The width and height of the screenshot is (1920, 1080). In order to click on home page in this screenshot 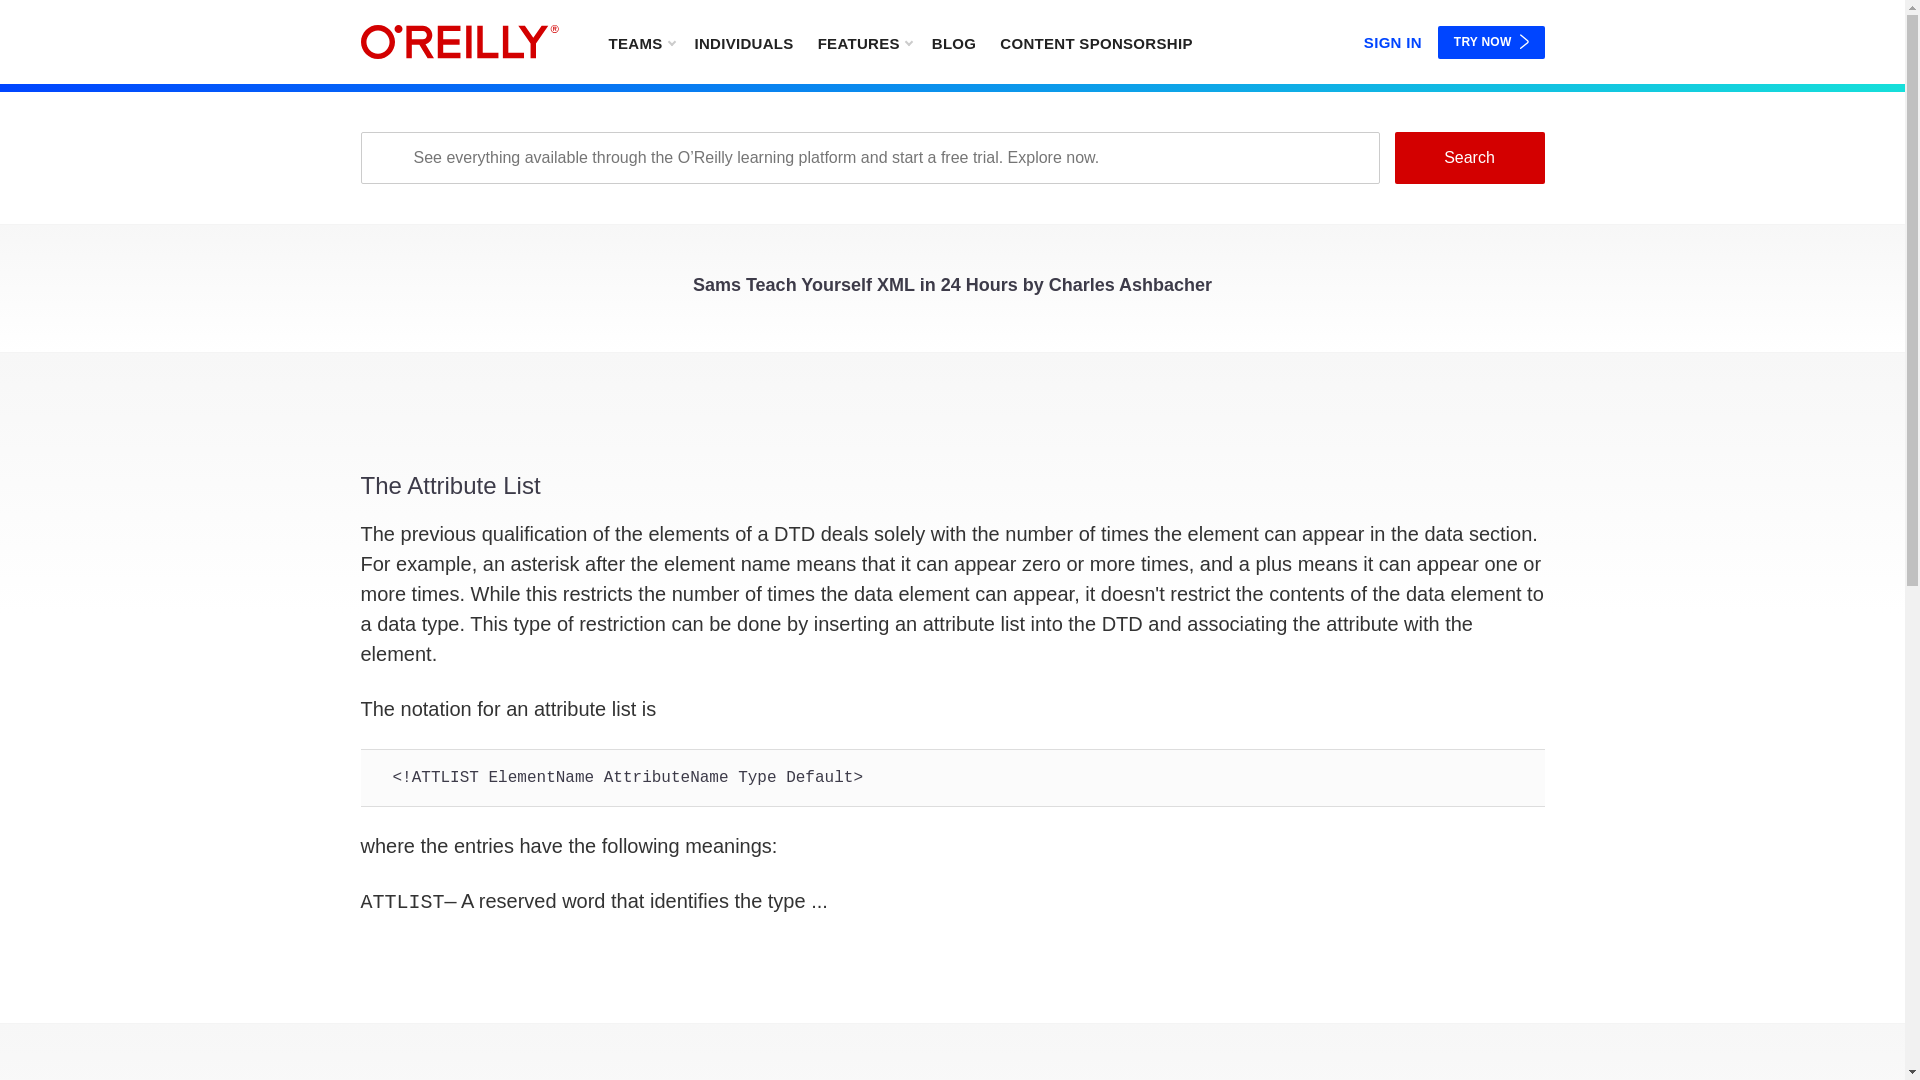, I will do `click(459, 42)`.